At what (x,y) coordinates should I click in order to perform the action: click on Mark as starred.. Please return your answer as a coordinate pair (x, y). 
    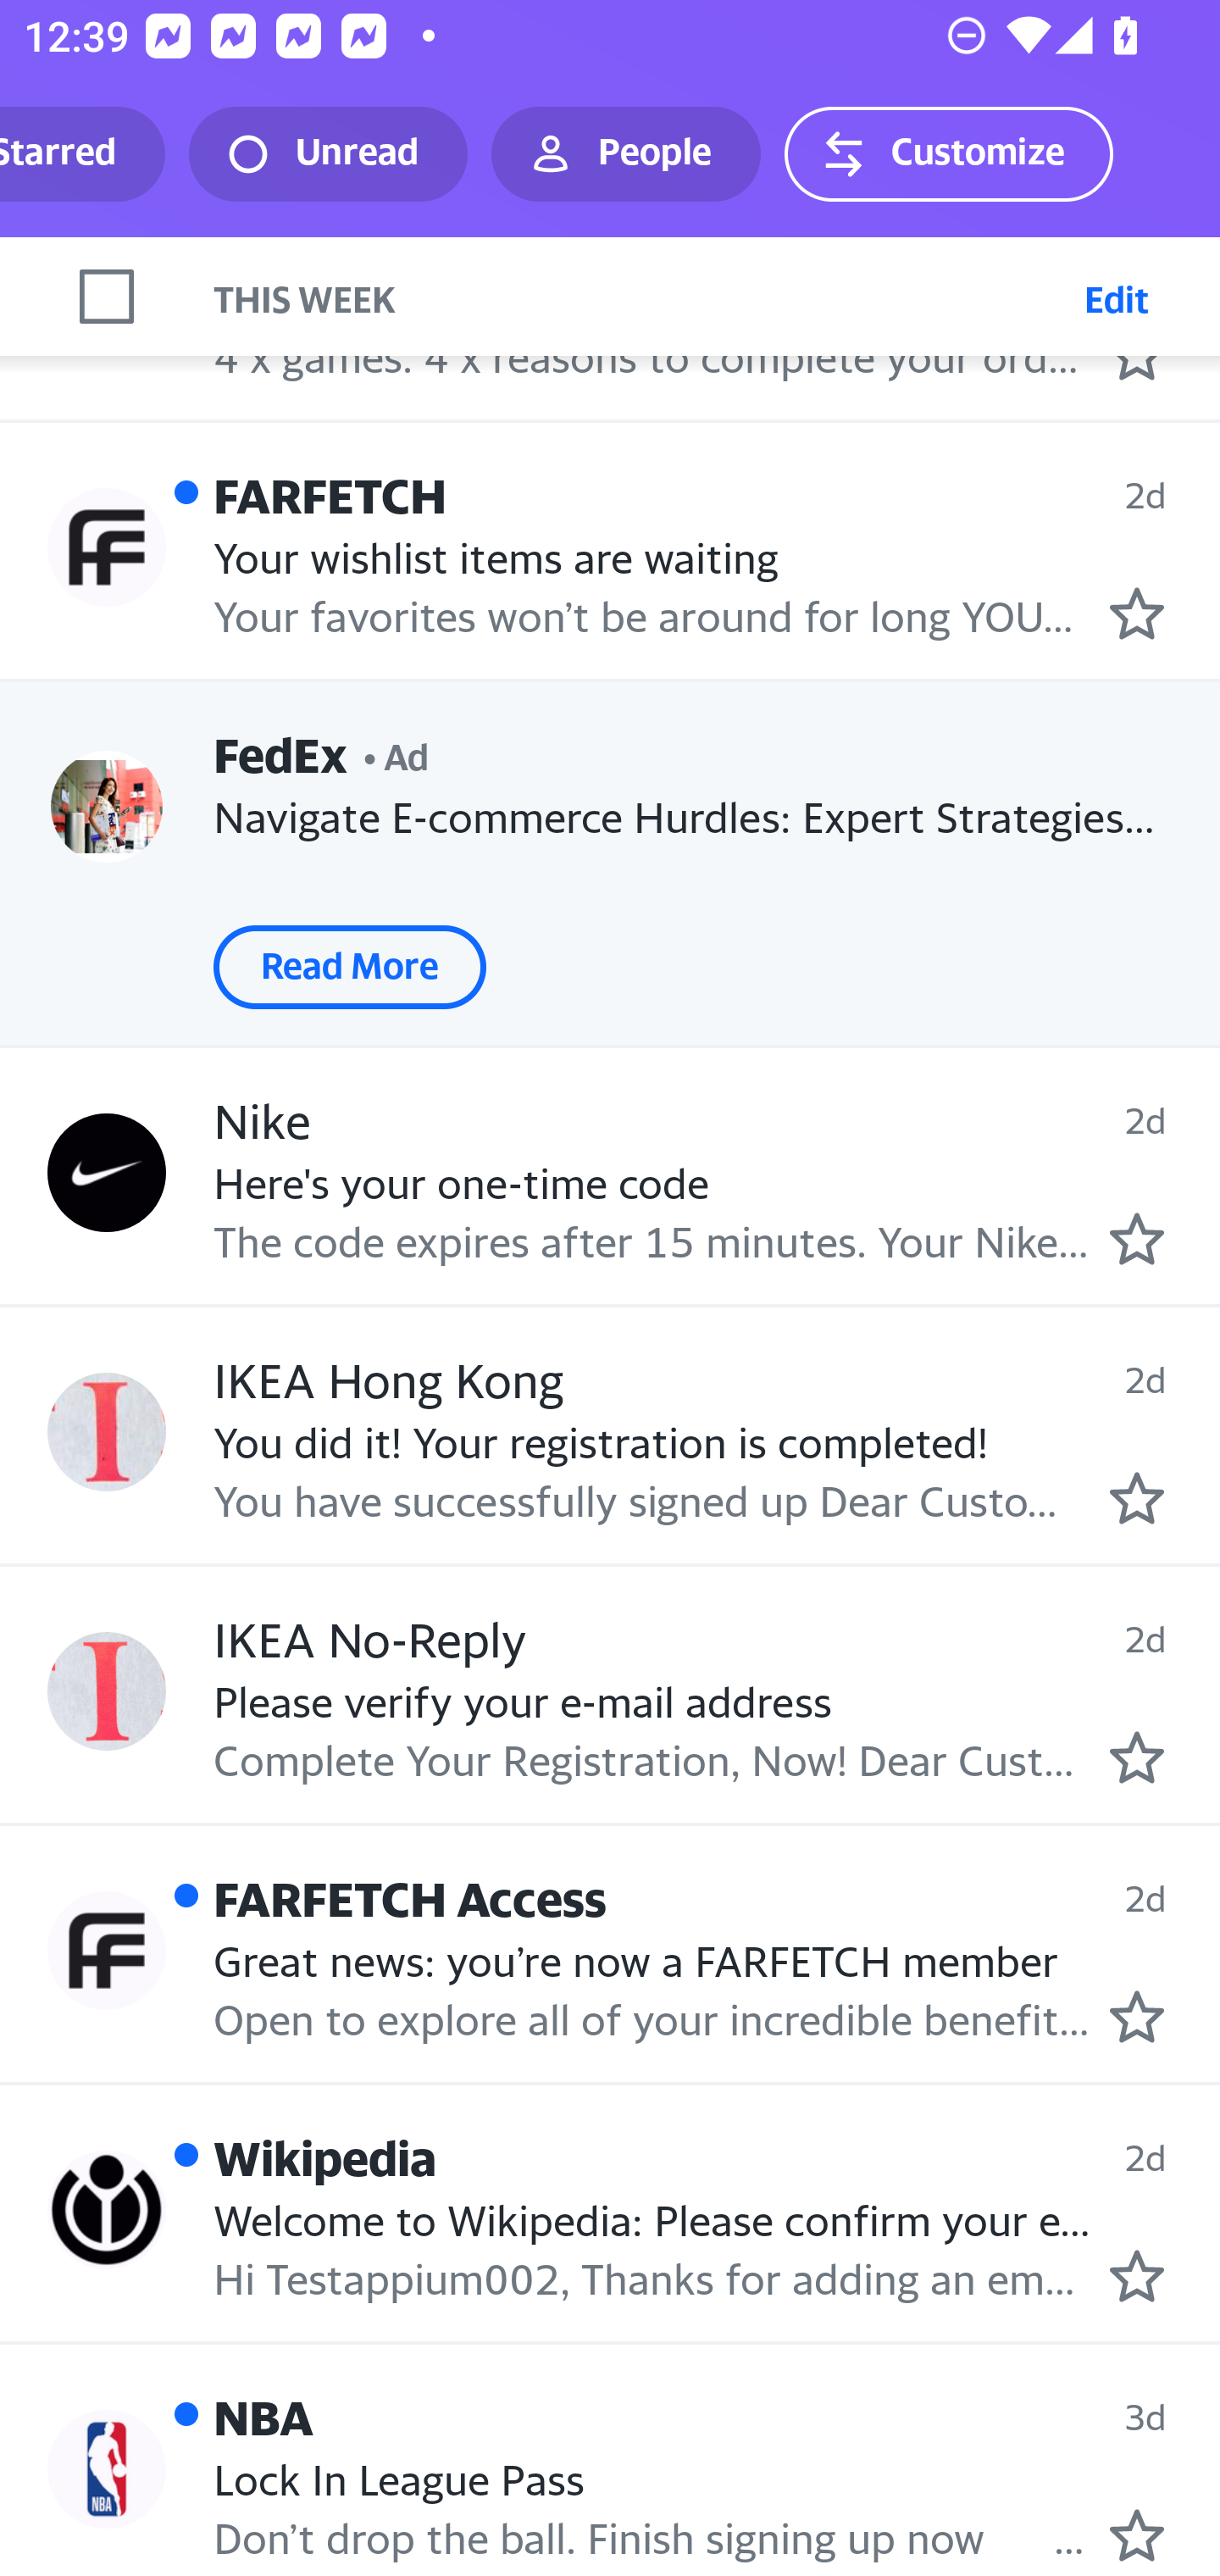
    Looking at the image, I should click on (1137, 1237).